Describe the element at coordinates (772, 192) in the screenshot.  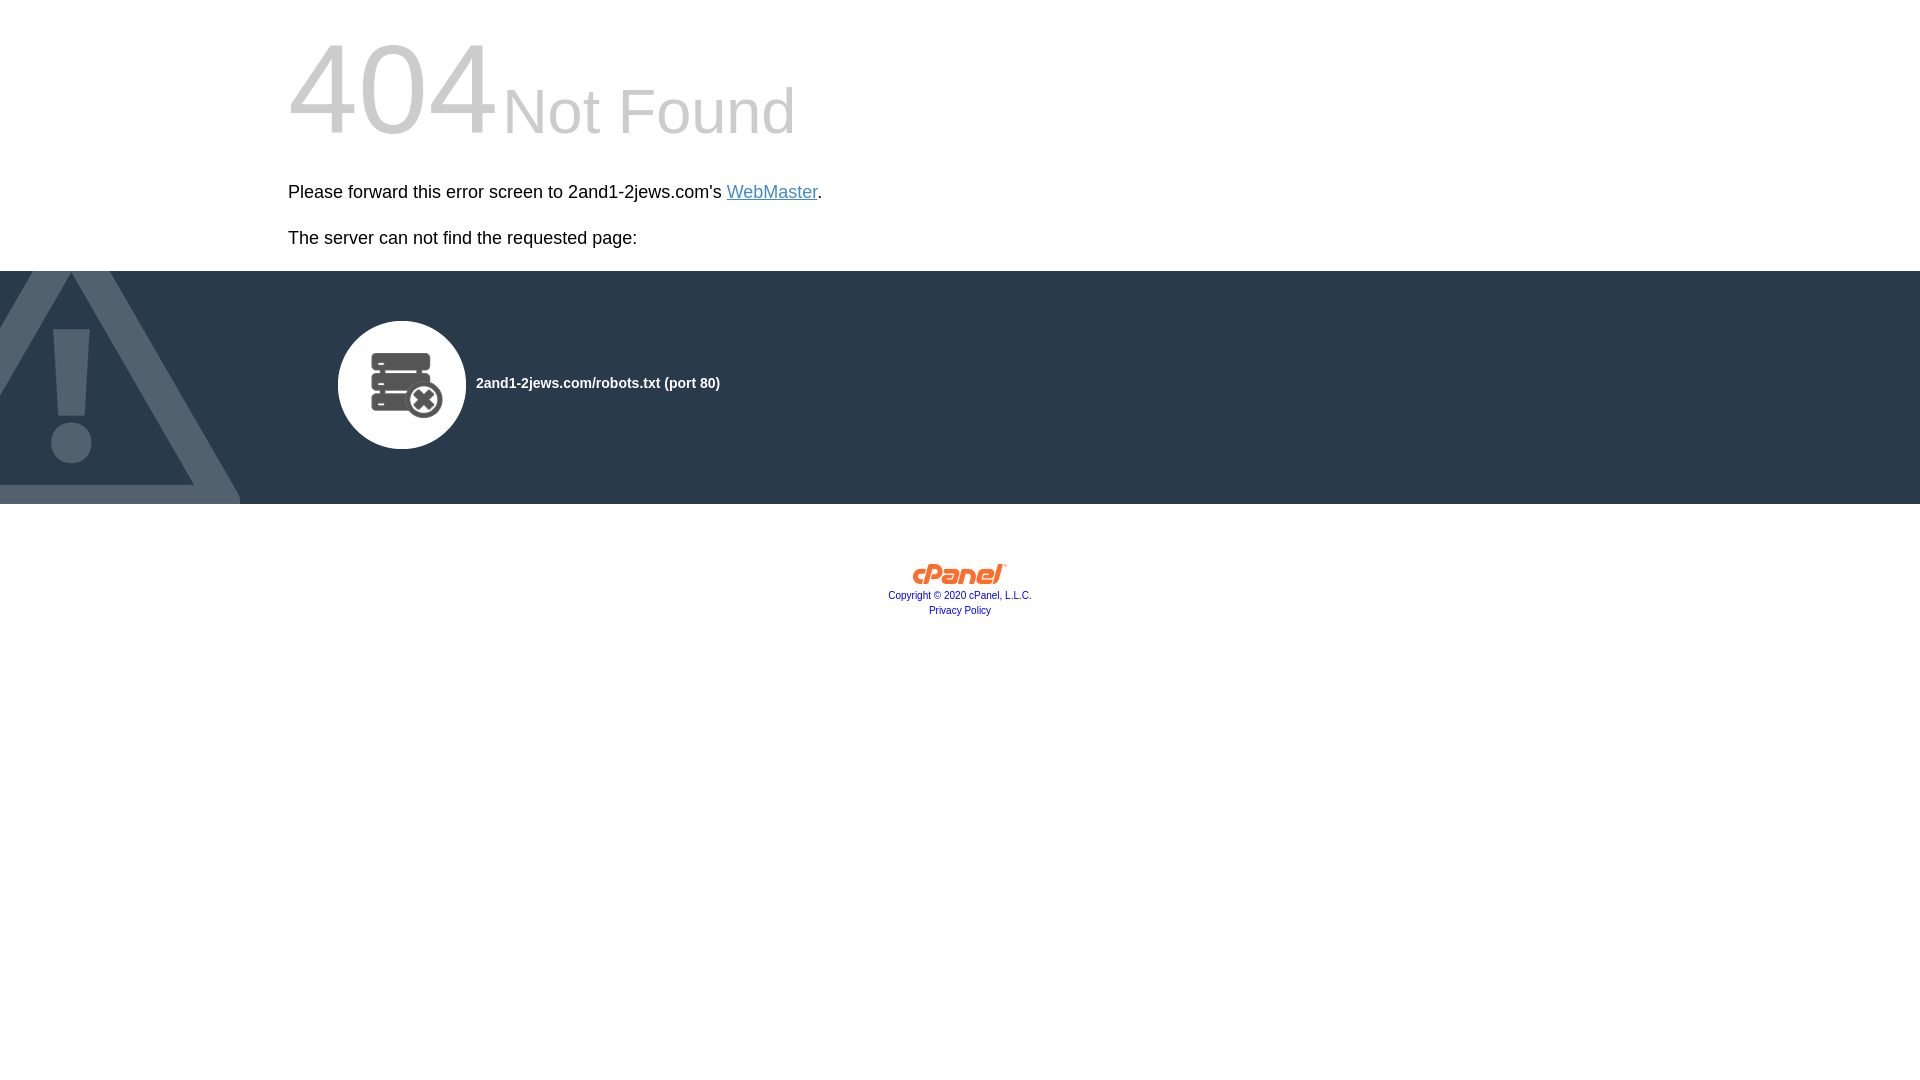
I see `WebMaster` at that location.